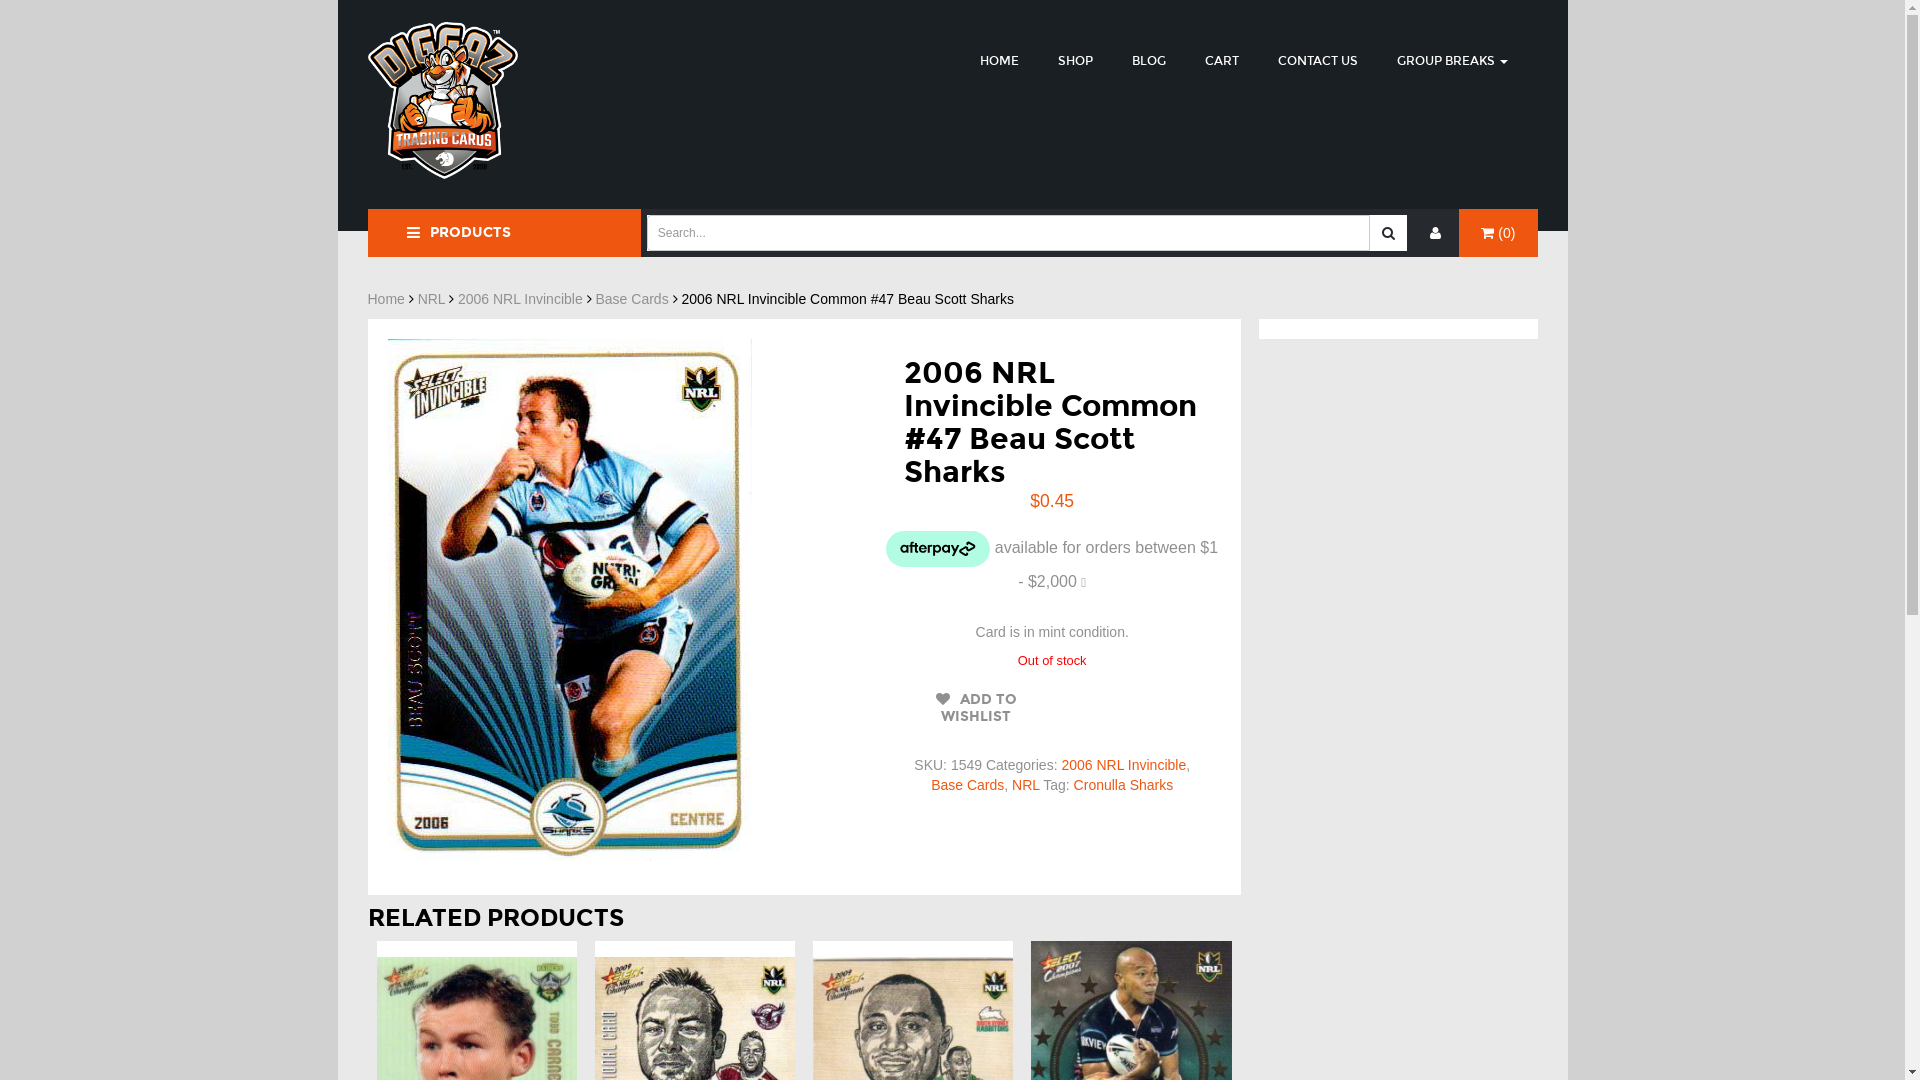 The image size is (1920, 1080). What do you see at coordinates (632, 299) in the screenshot?
I see `Base Cards` at bounding box center [632, 299].